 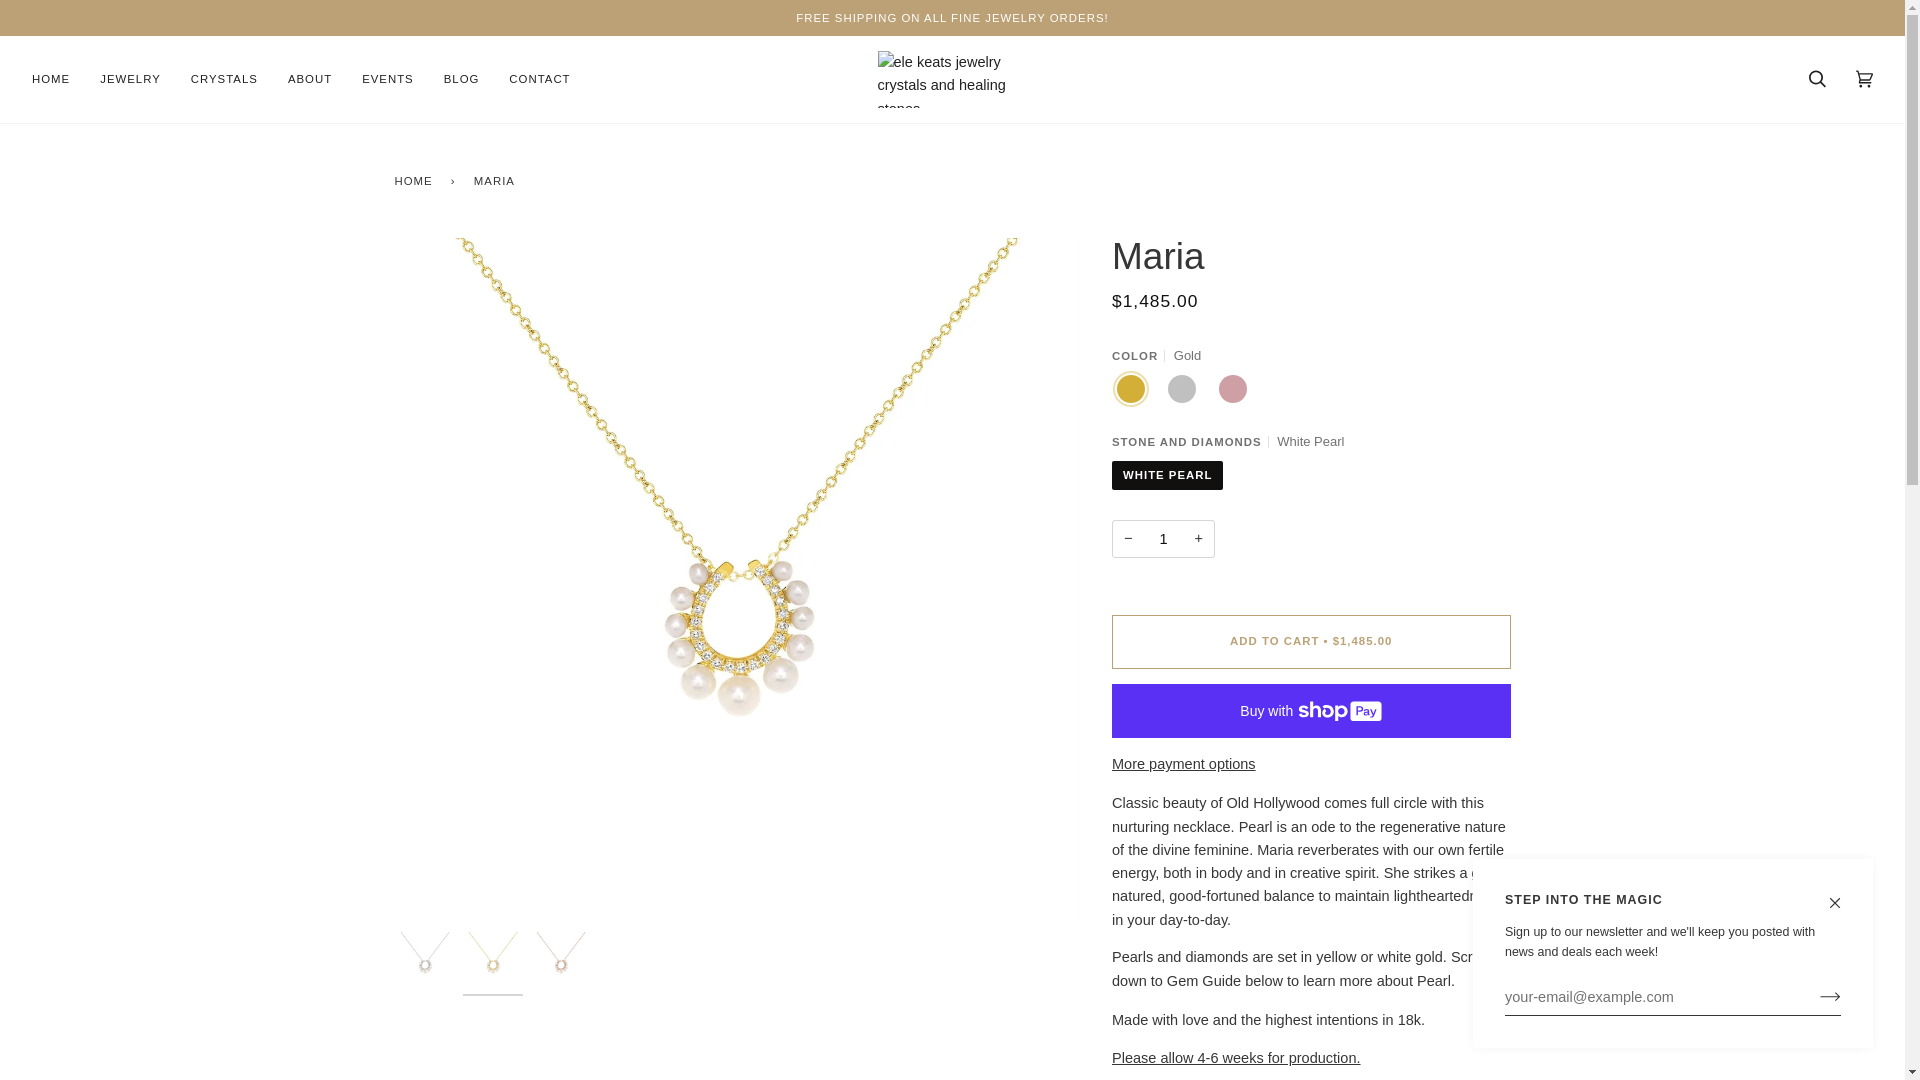 What do you see at coordinates (1311, 892) in the screenshot?
I see `Page 4` at bounding box center [1311, 892].